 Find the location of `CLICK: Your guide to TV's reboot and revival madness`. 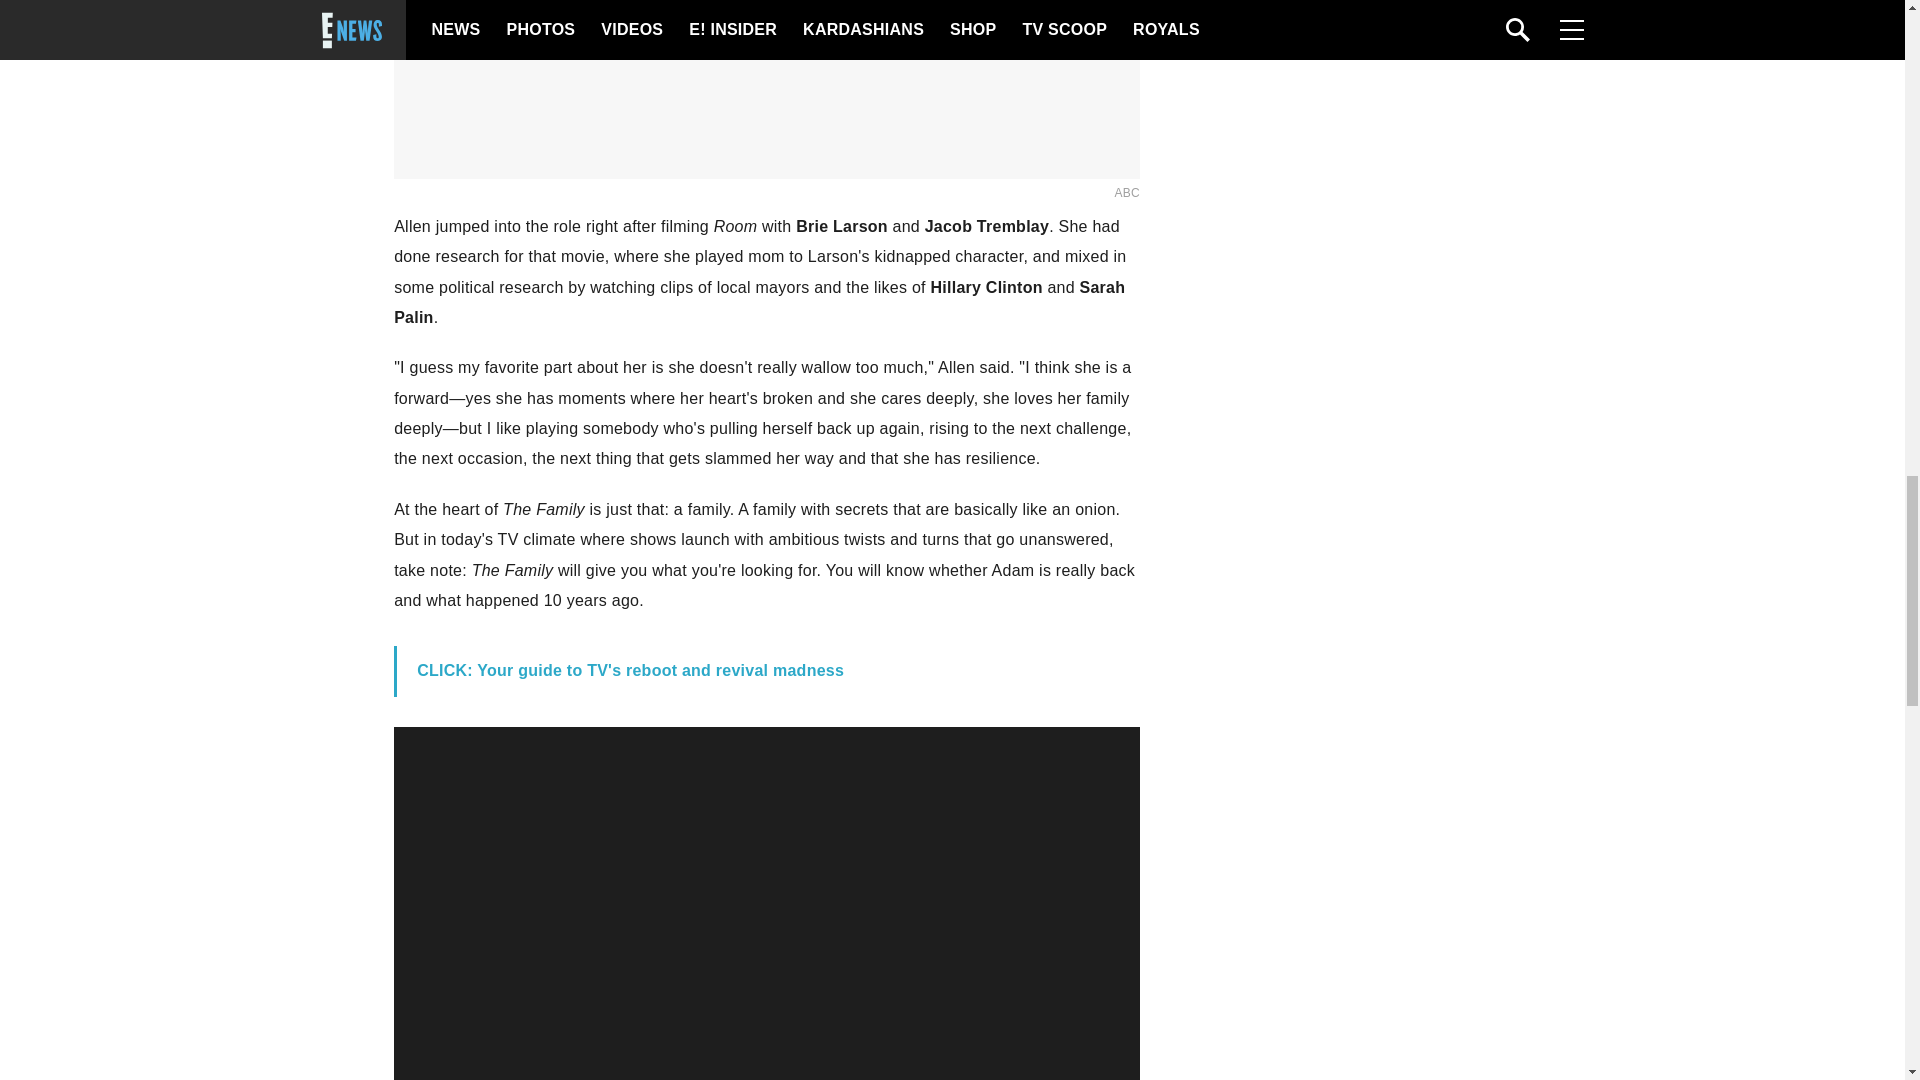

CLICK: Your guide to TV's reboot and revival madness is located at coordinates (630, 670).